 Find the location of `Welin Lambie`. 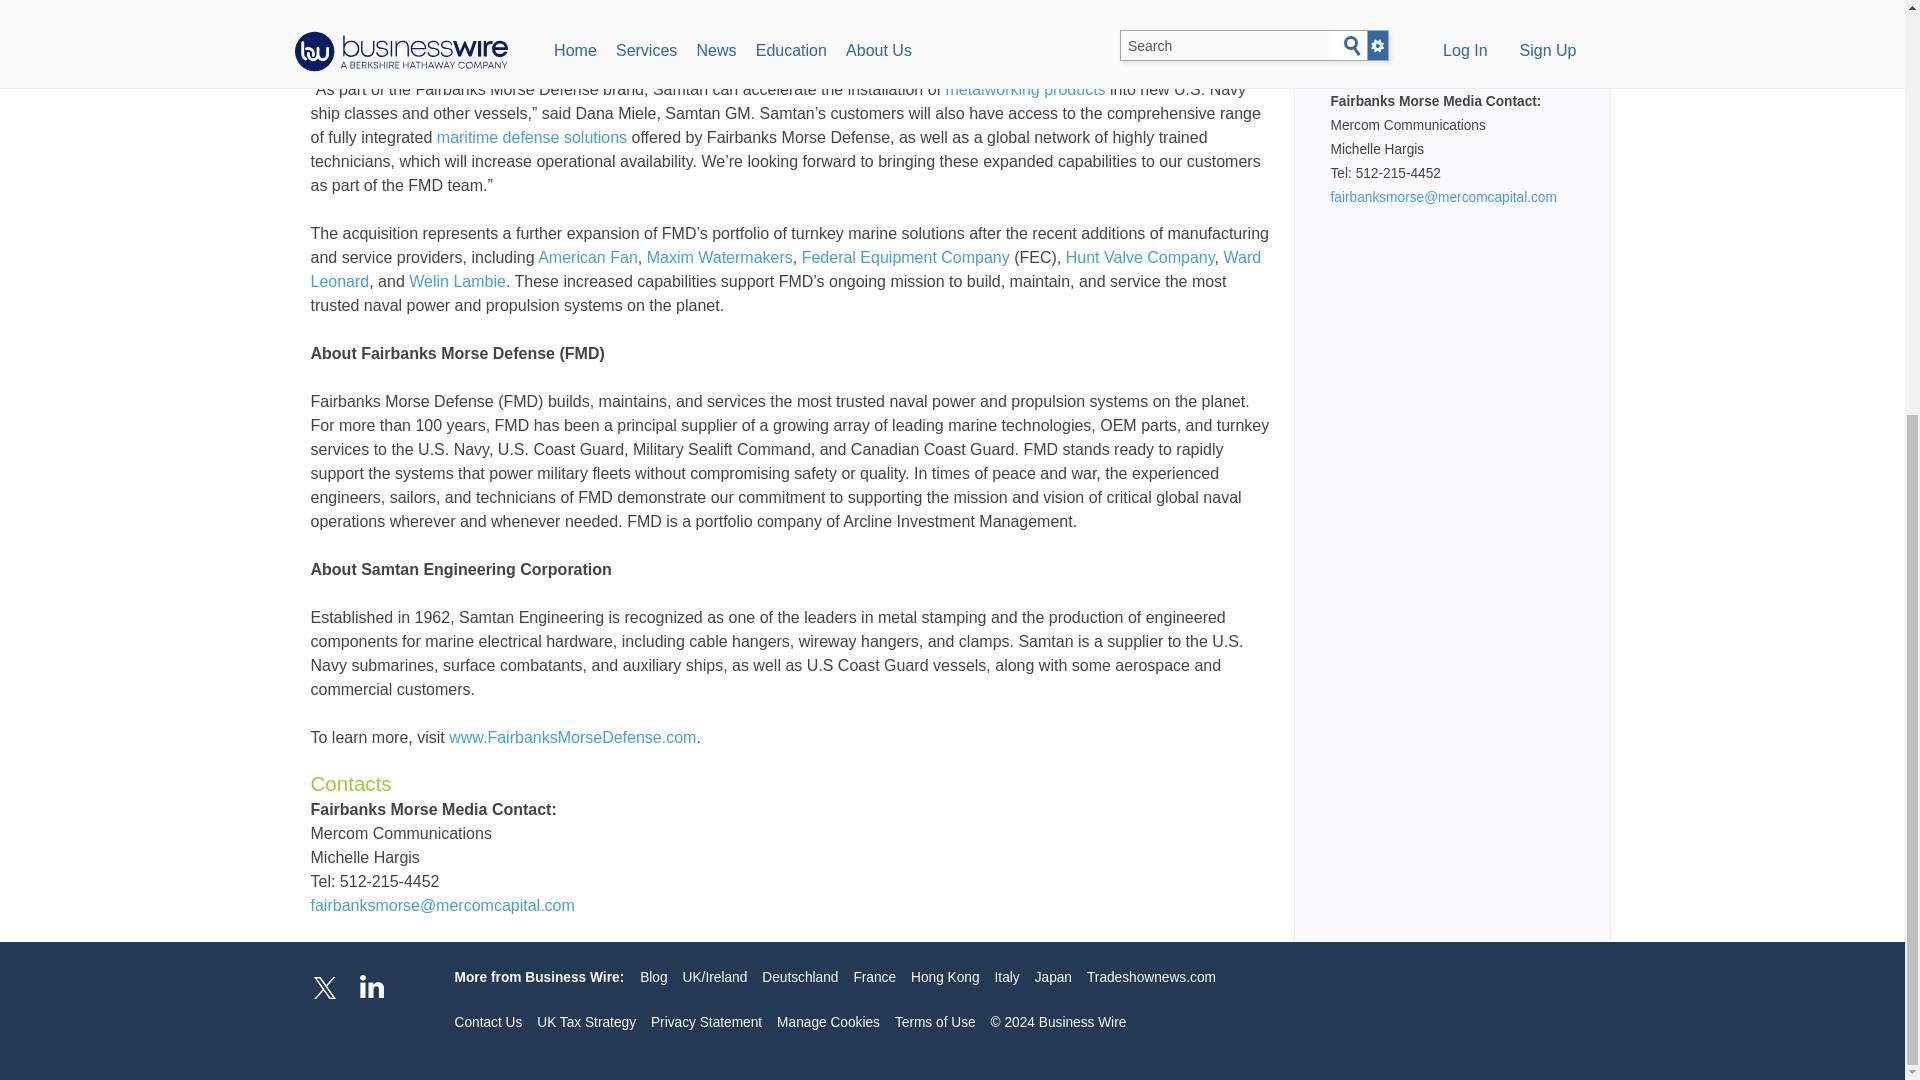

Welin Lambie is located at coordinates (457, 282).